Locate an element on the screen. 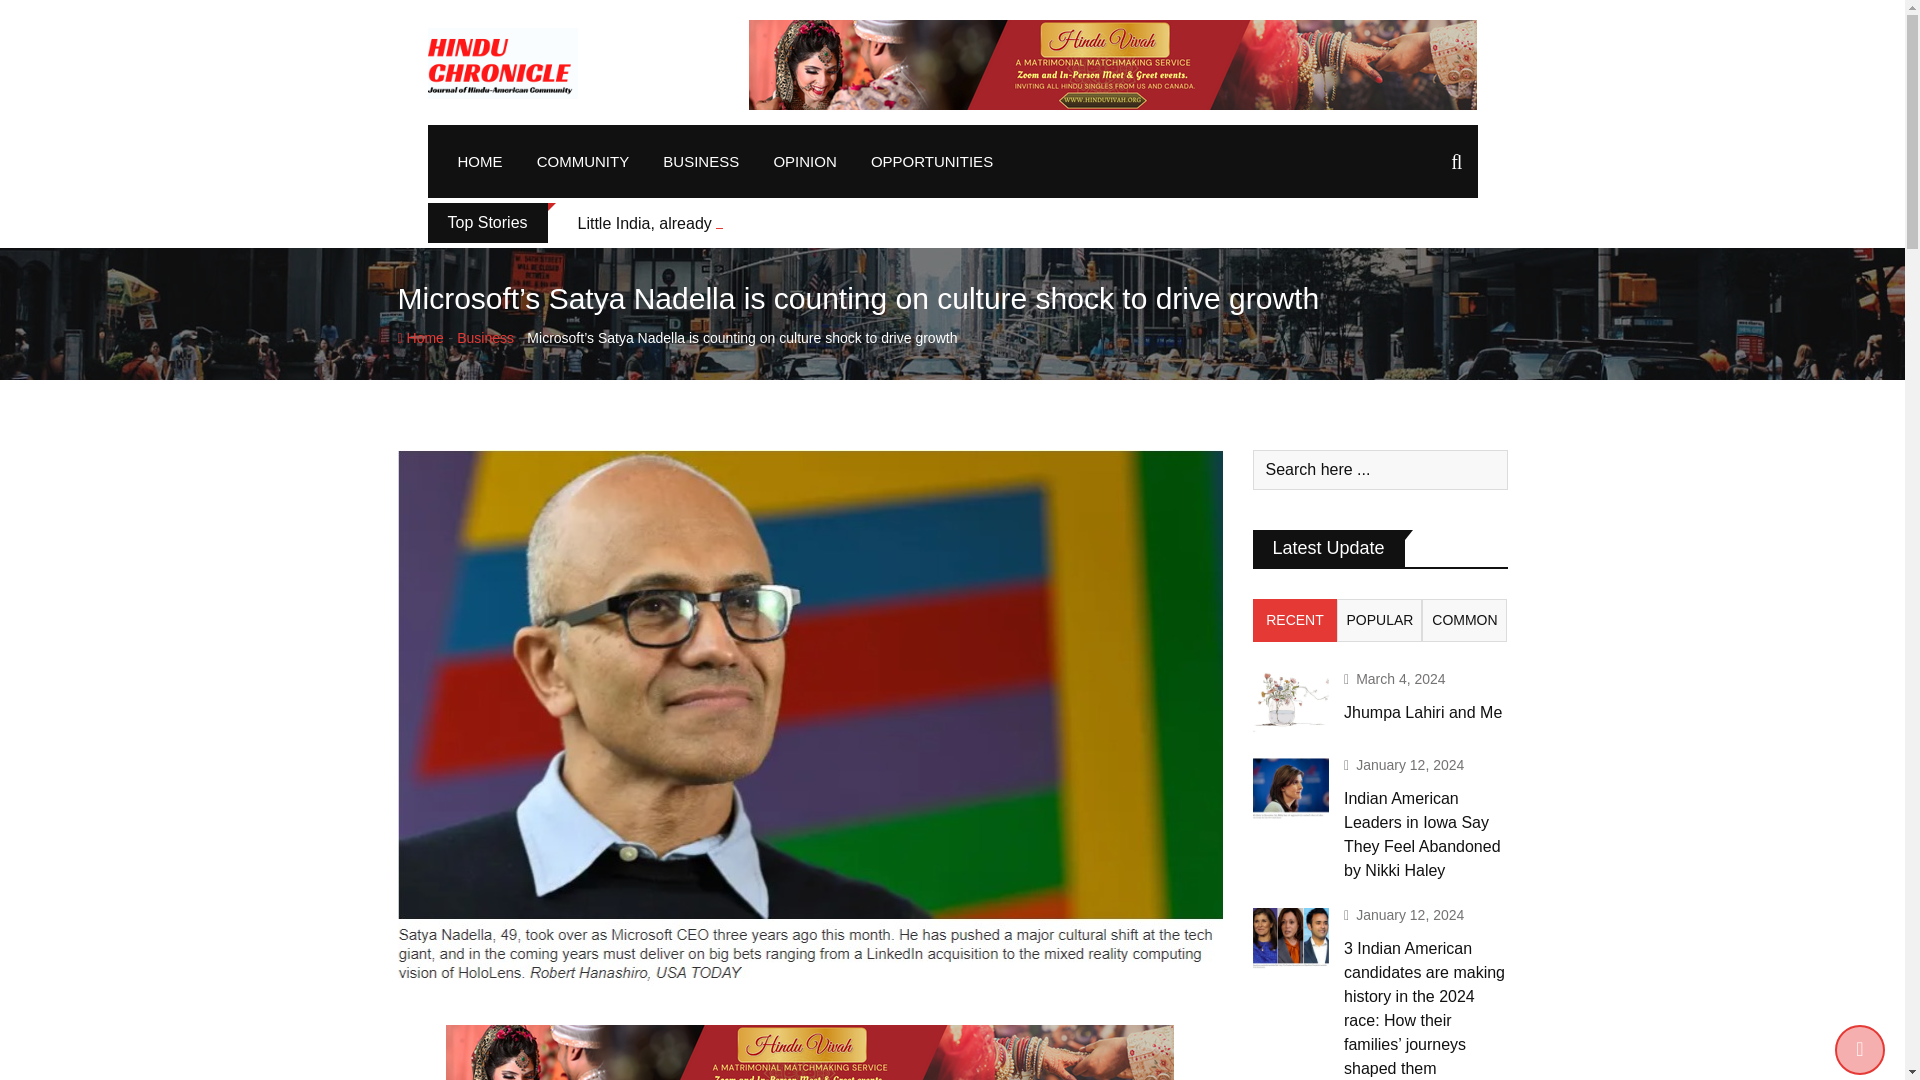 Image resolution: width=1920 pixels, height=1080 pixels. OPINION is located at coordinates (804, 161).